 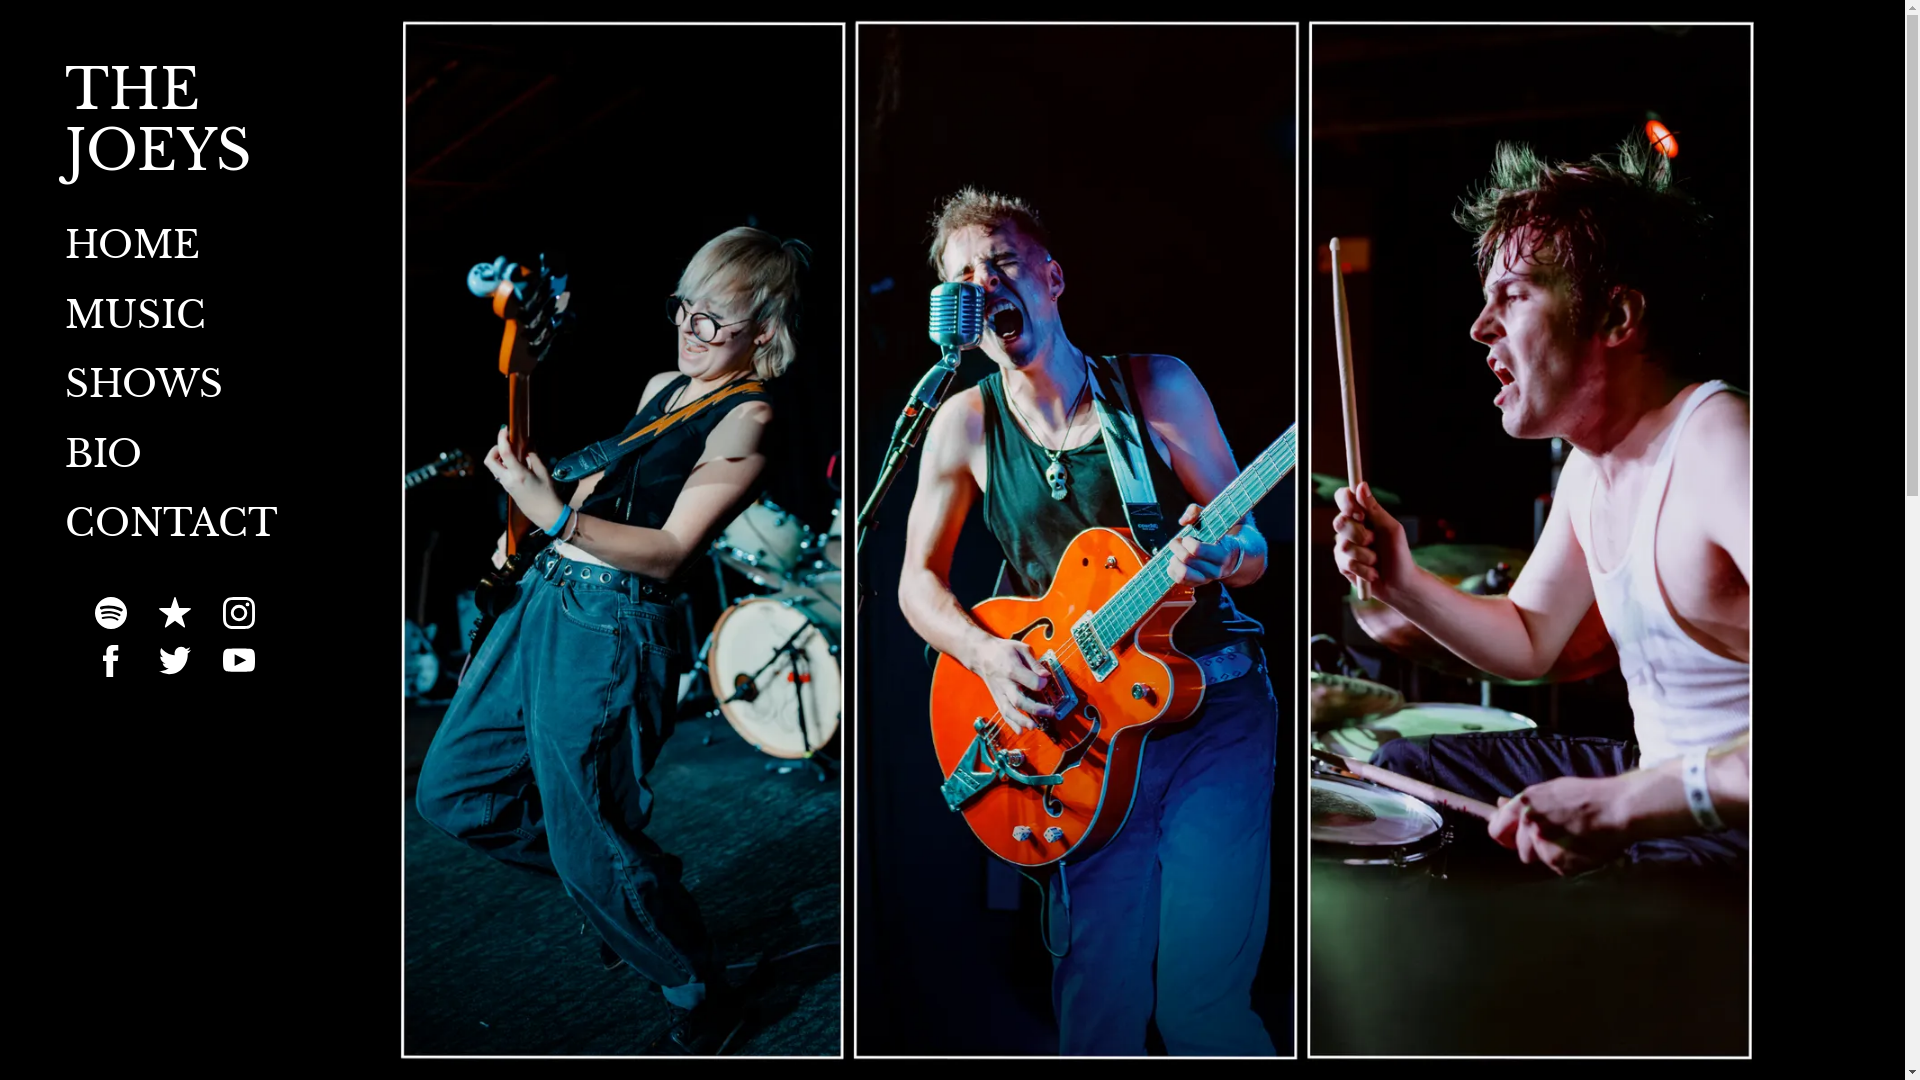 I want to click on BIO, so click(x=104, y=453).